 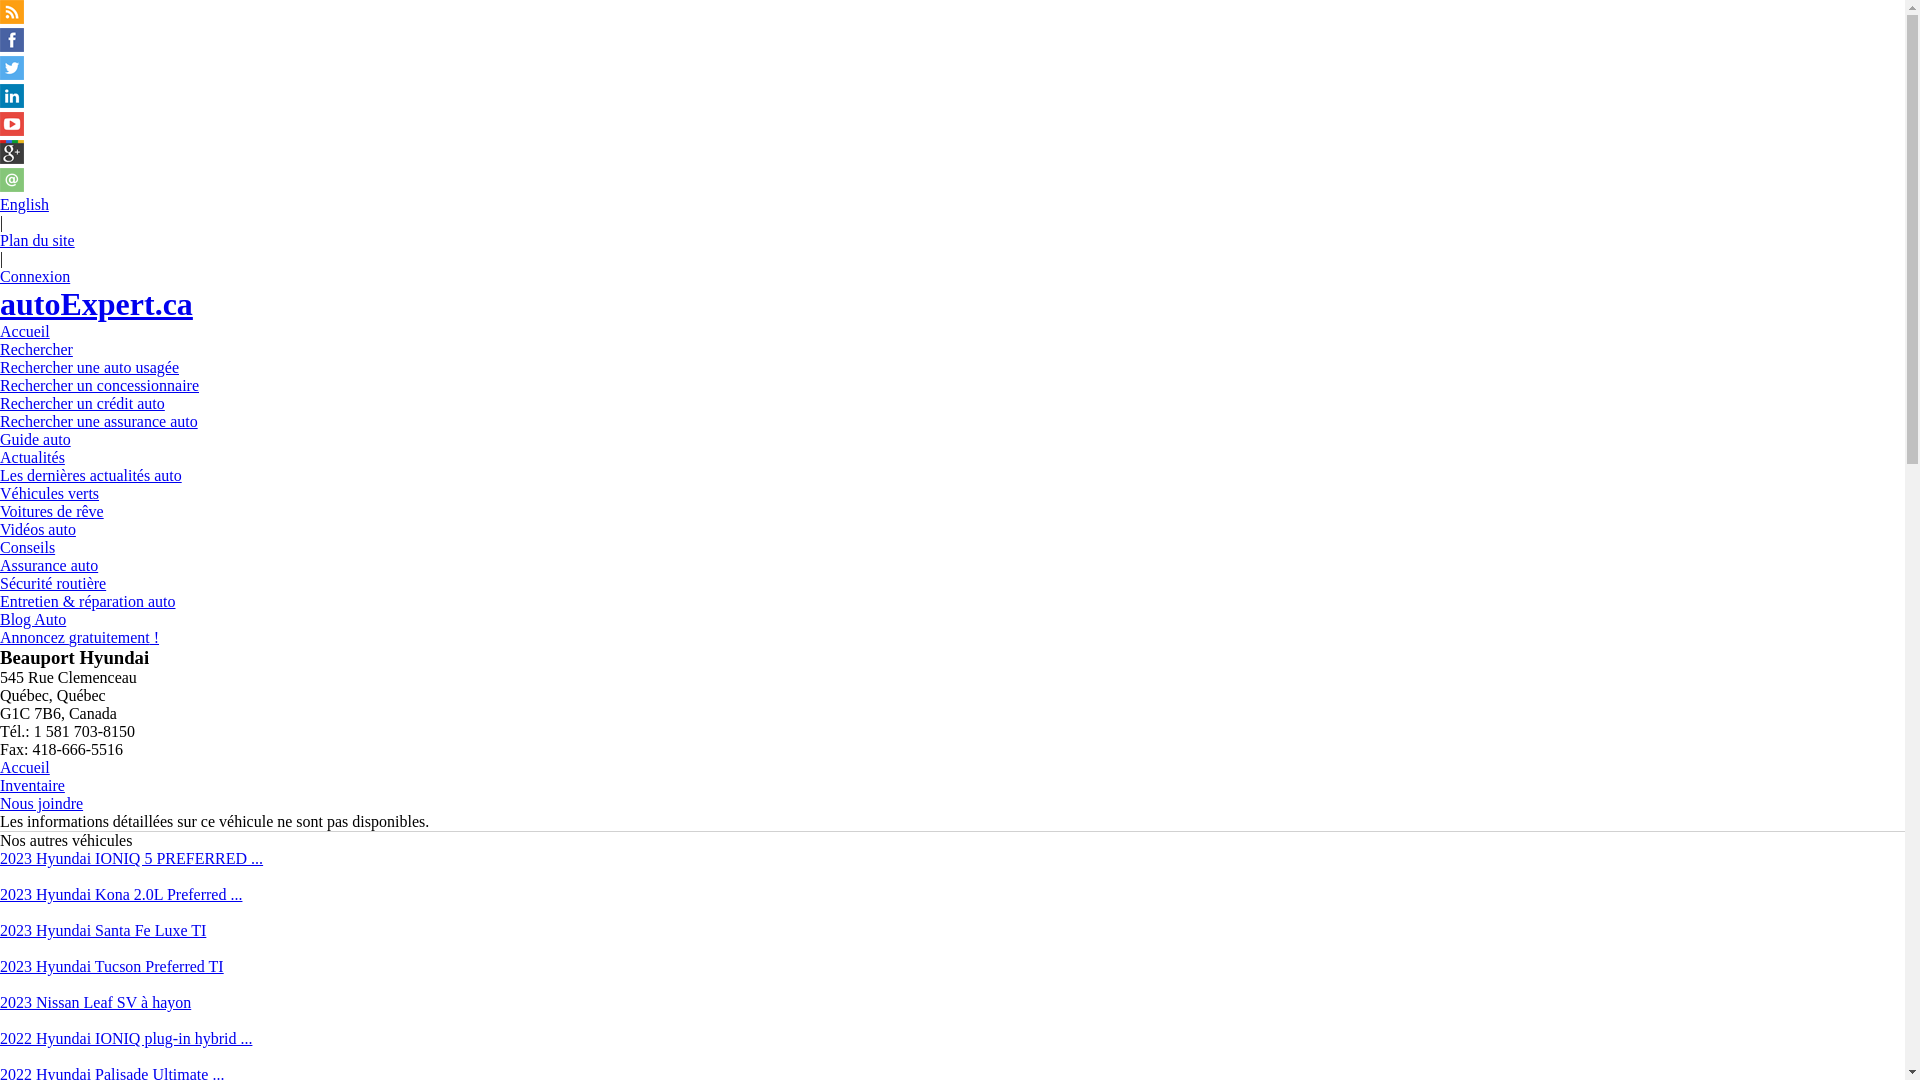 What do you see at coordinates (38, 240) in the screenshot?
I see `Plan du site` at bounding box center [38, 240].